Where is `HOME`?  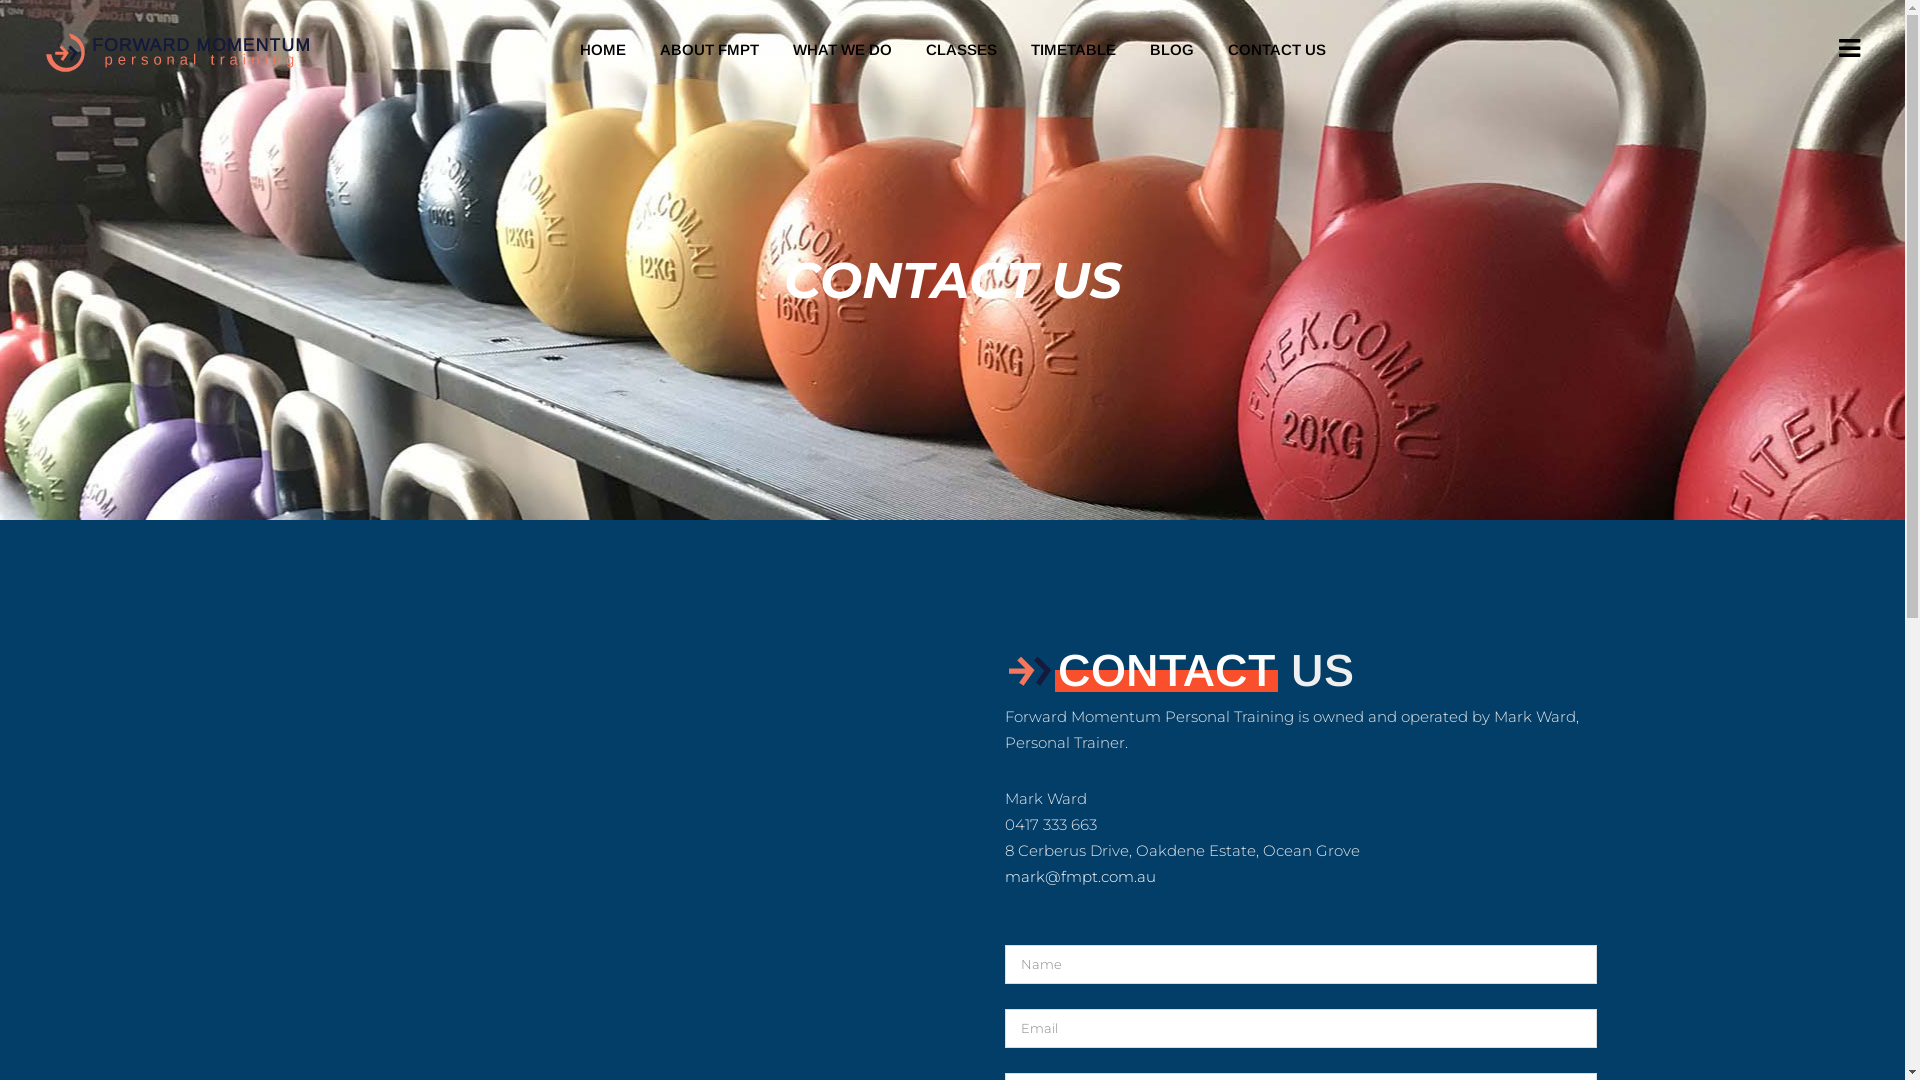 HOME is located at coordinates (602, 50).